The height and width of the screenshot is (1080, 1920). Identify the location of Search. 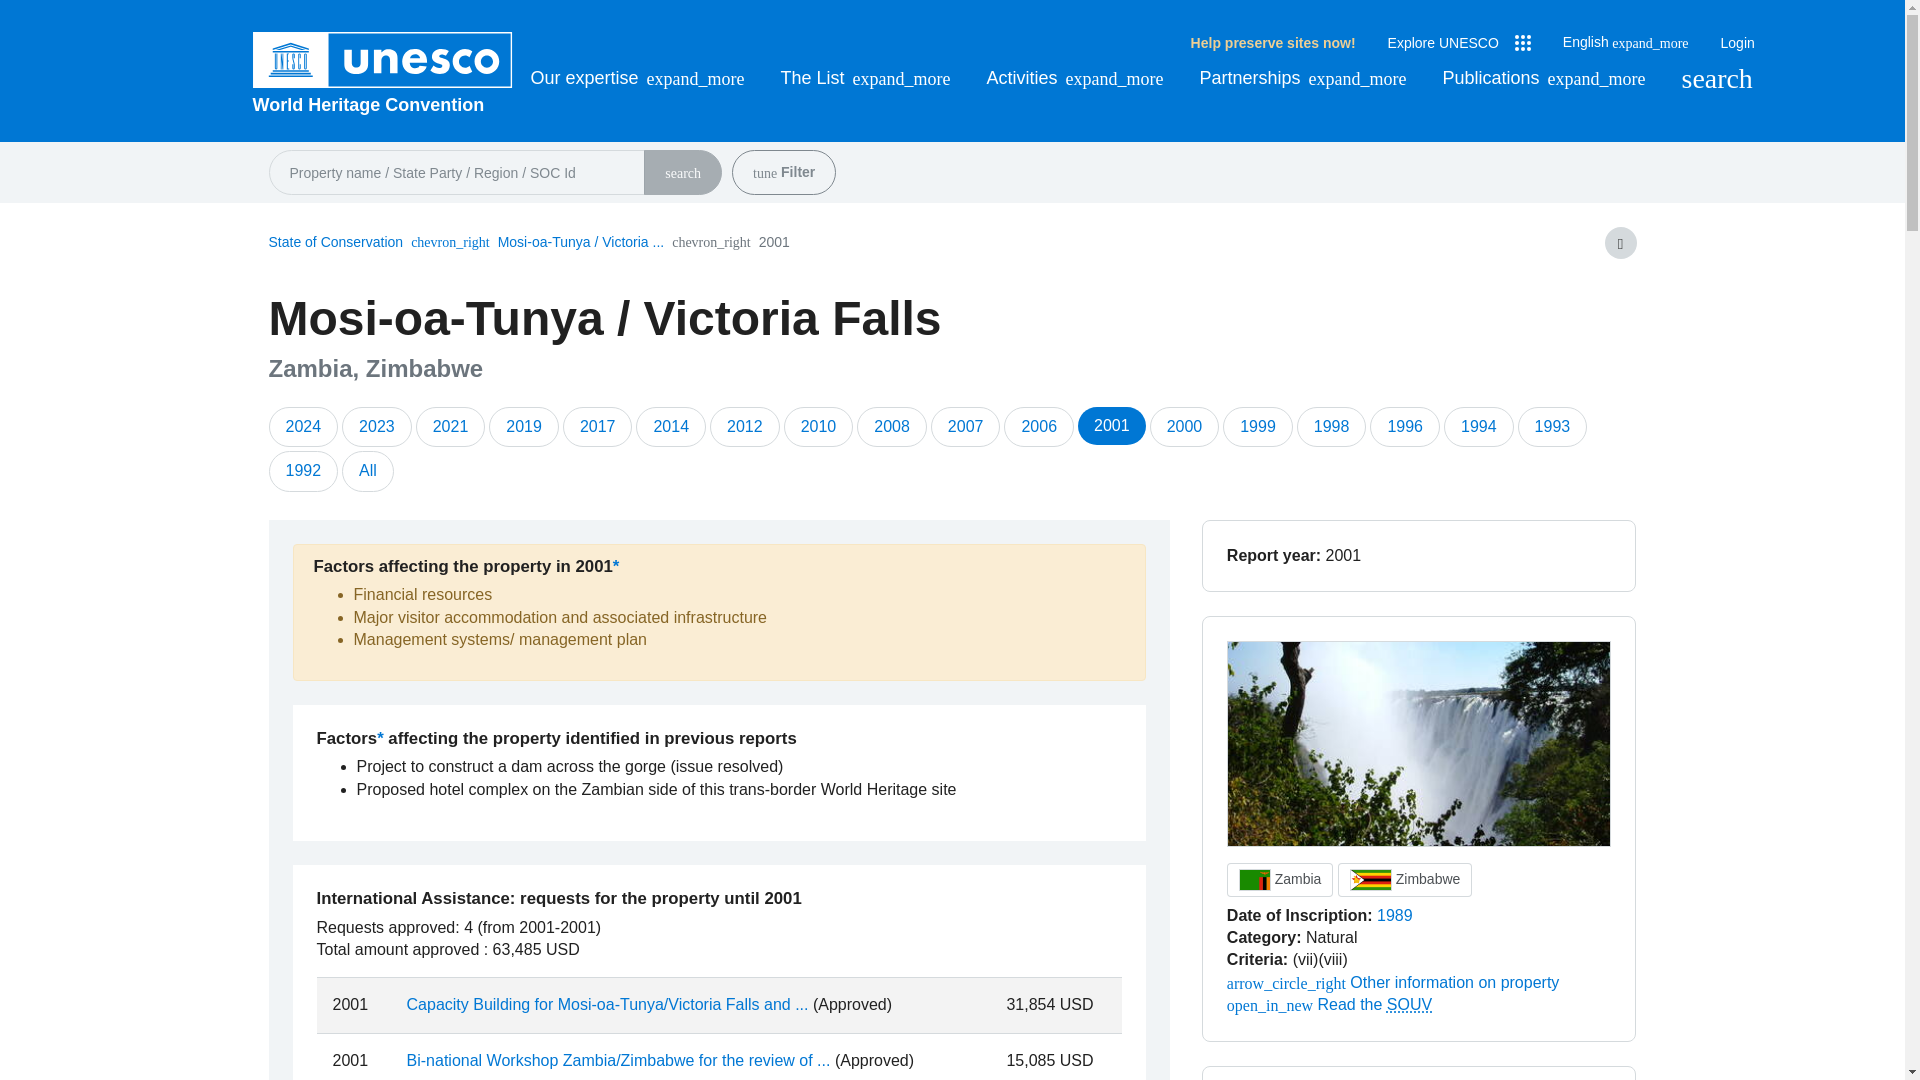
(1716, 78).